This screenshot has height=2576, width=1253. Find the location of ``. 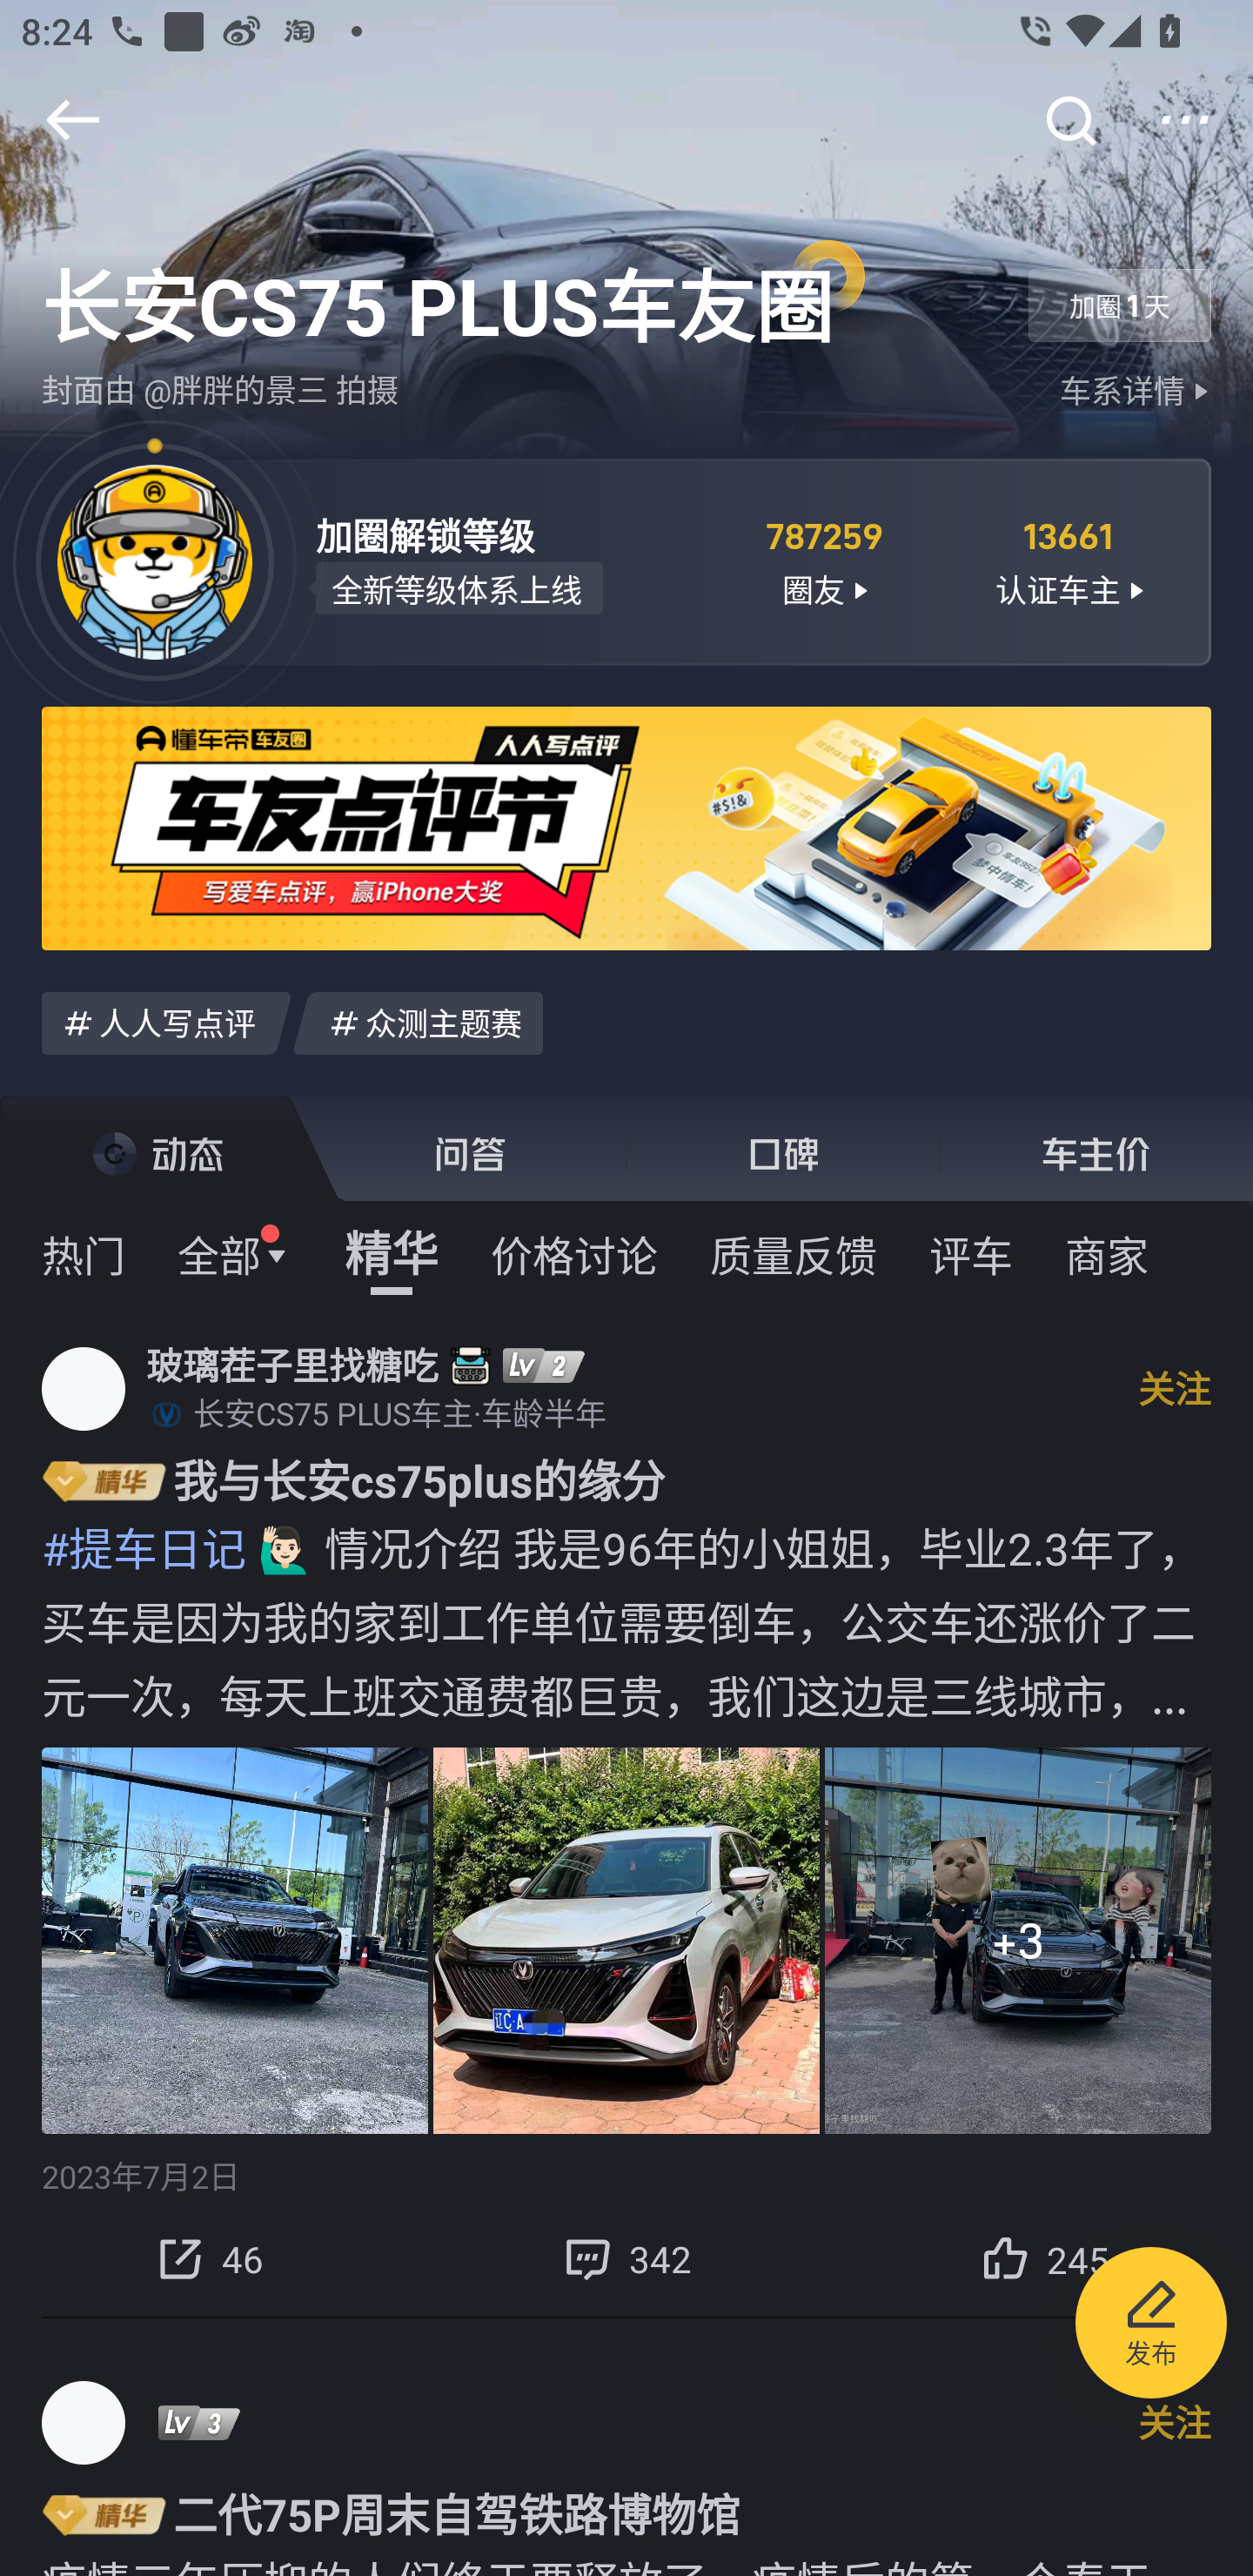

 is located at coordinates (1185, 119).